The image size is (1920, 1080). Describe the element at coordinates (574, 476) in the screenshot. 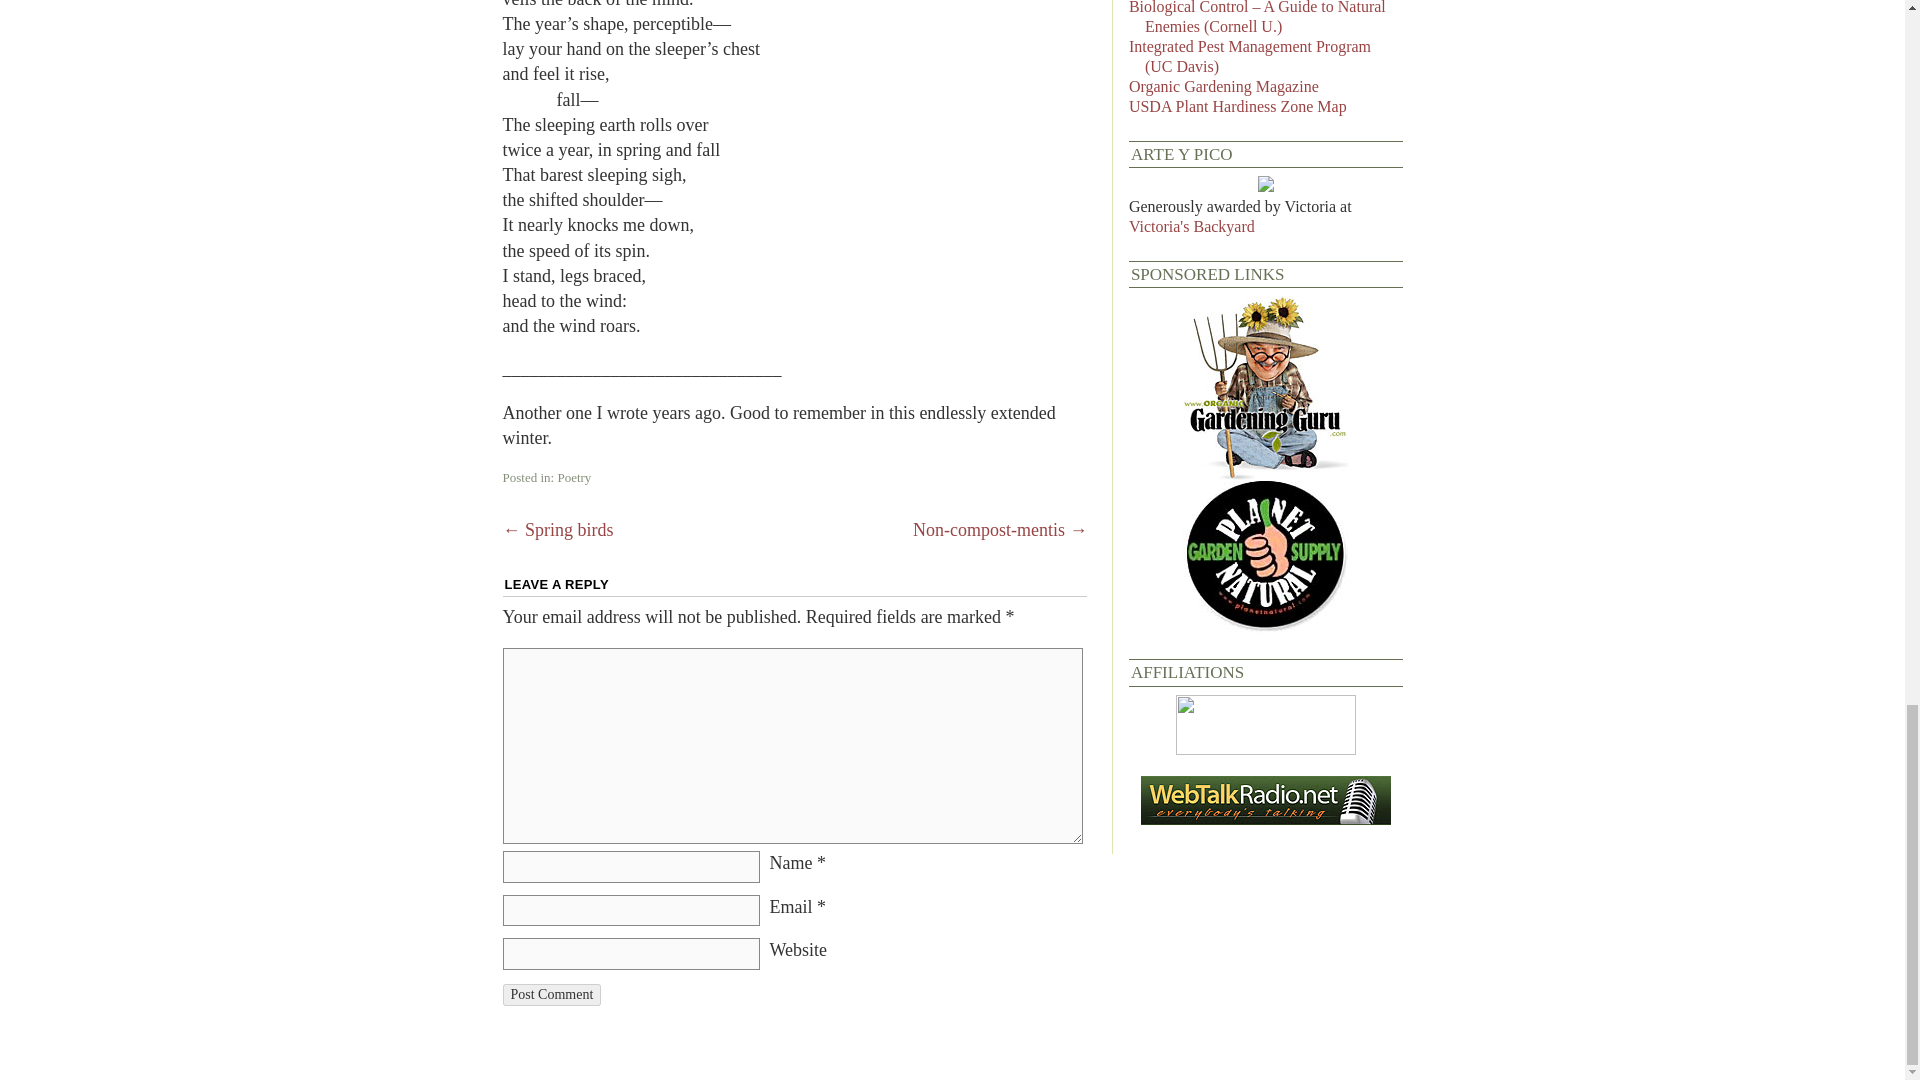

I see `Poetry` at that location.